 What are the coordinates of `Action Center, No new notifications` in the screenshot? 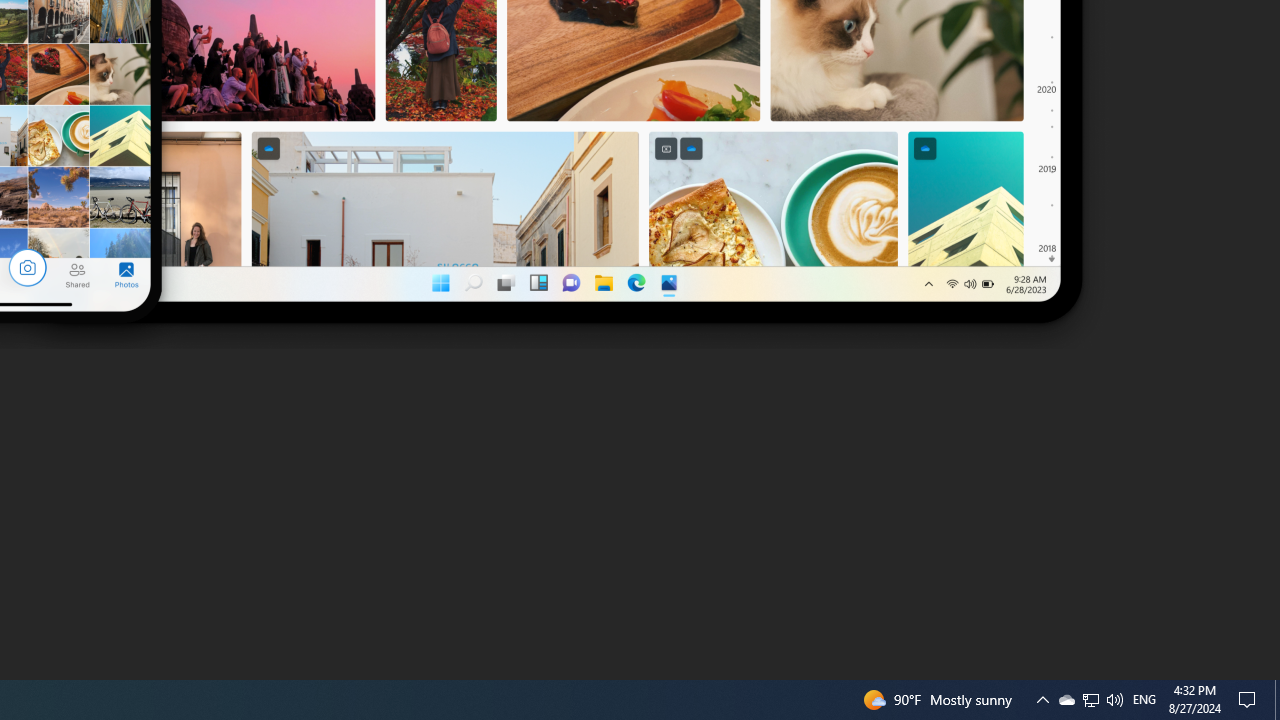 It's located at (1066, 700).